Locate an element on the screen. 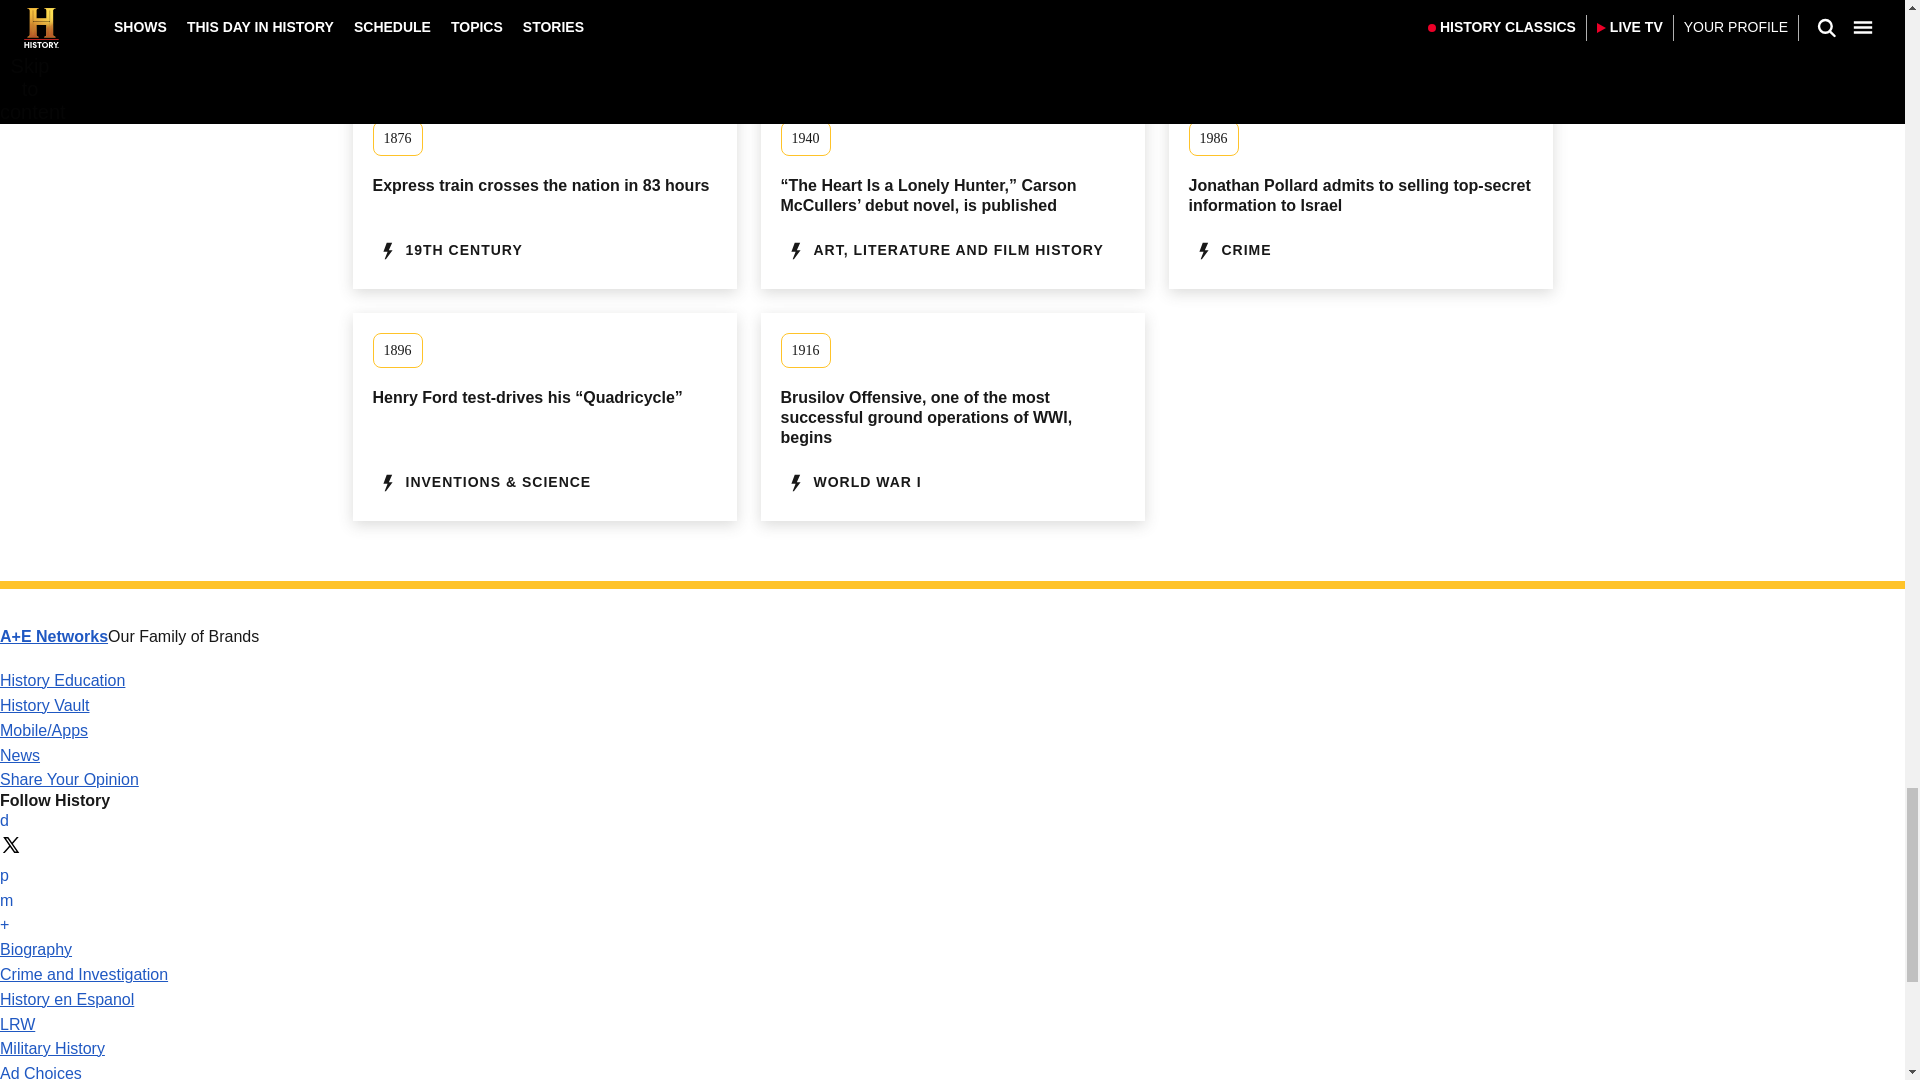  Visit Crime and Investigation is located at coordinates (84, 974).